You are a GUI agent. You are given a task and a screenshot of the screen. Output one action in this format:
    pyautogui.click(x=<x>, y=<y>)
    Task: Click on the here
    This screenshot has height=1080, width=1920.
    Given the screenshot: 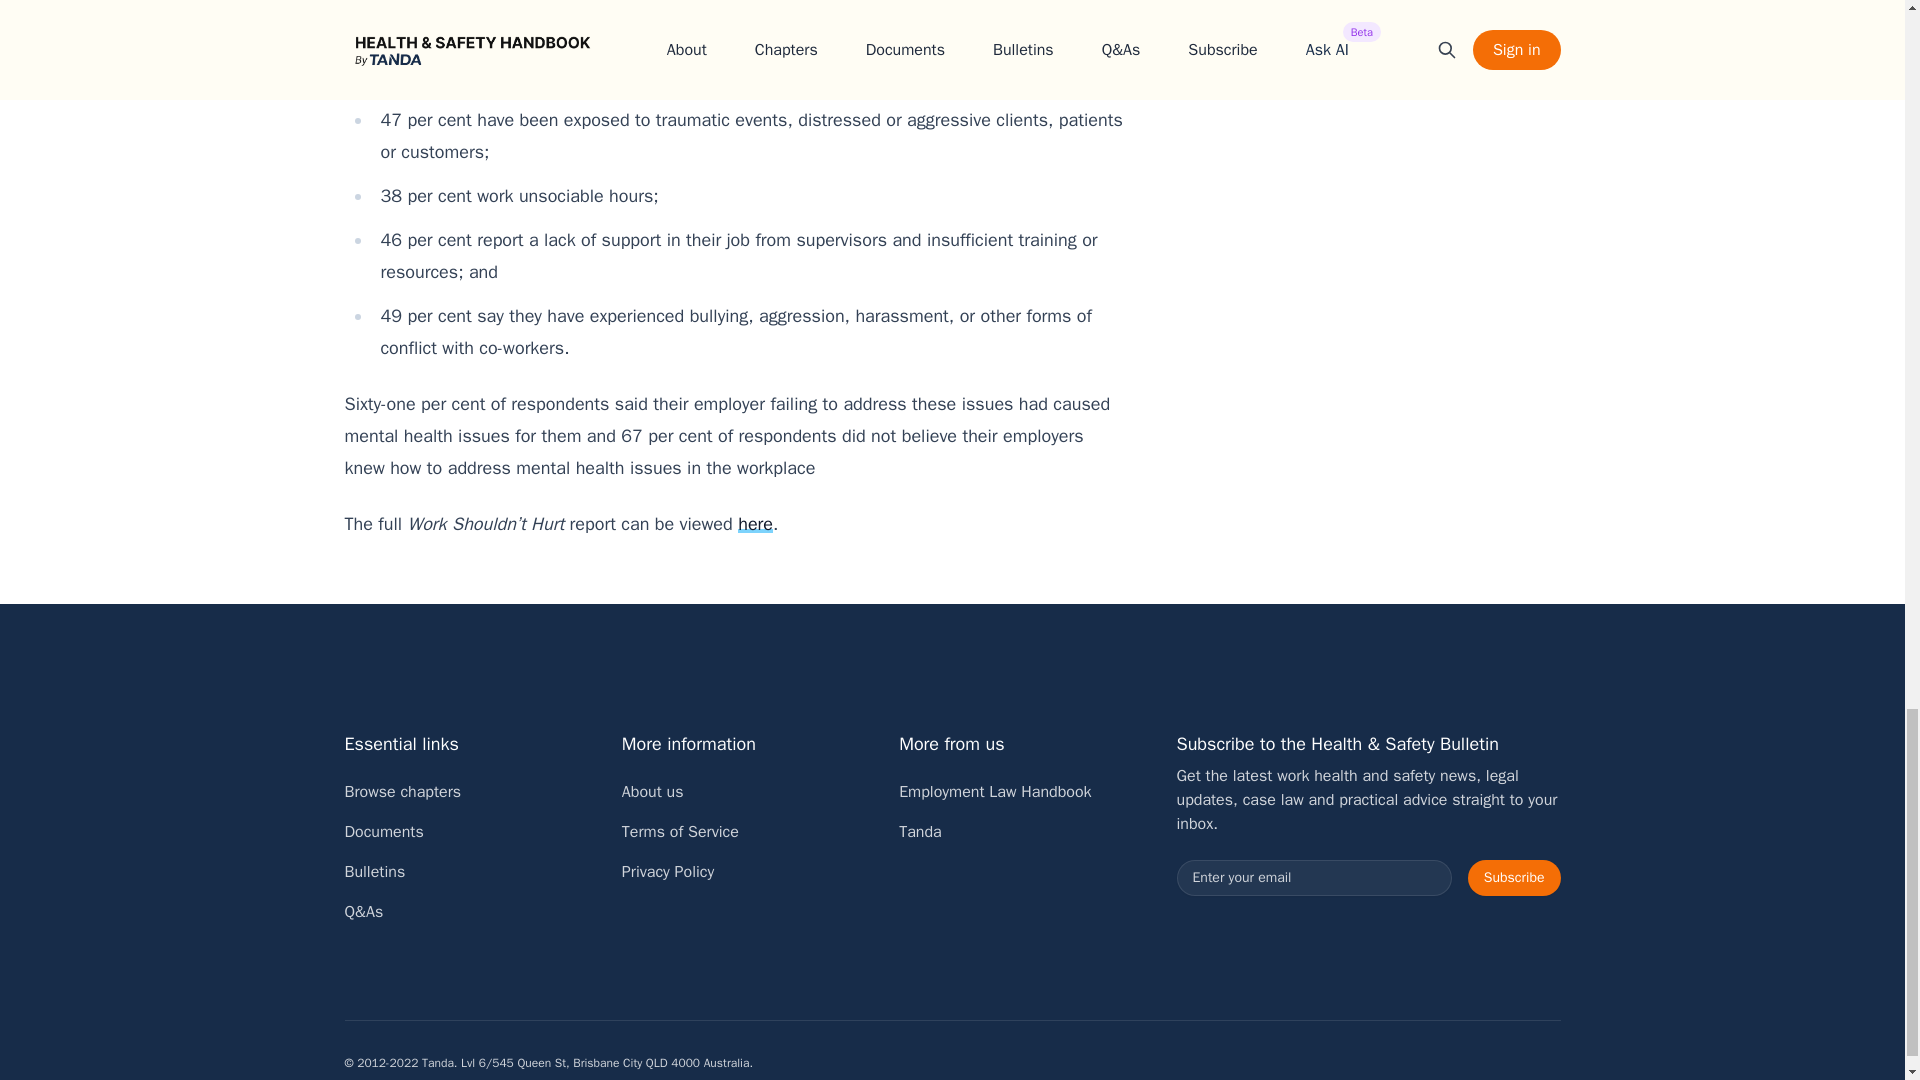 What is the action you would take?
    pyautogui.click(x=755, y=524)
    